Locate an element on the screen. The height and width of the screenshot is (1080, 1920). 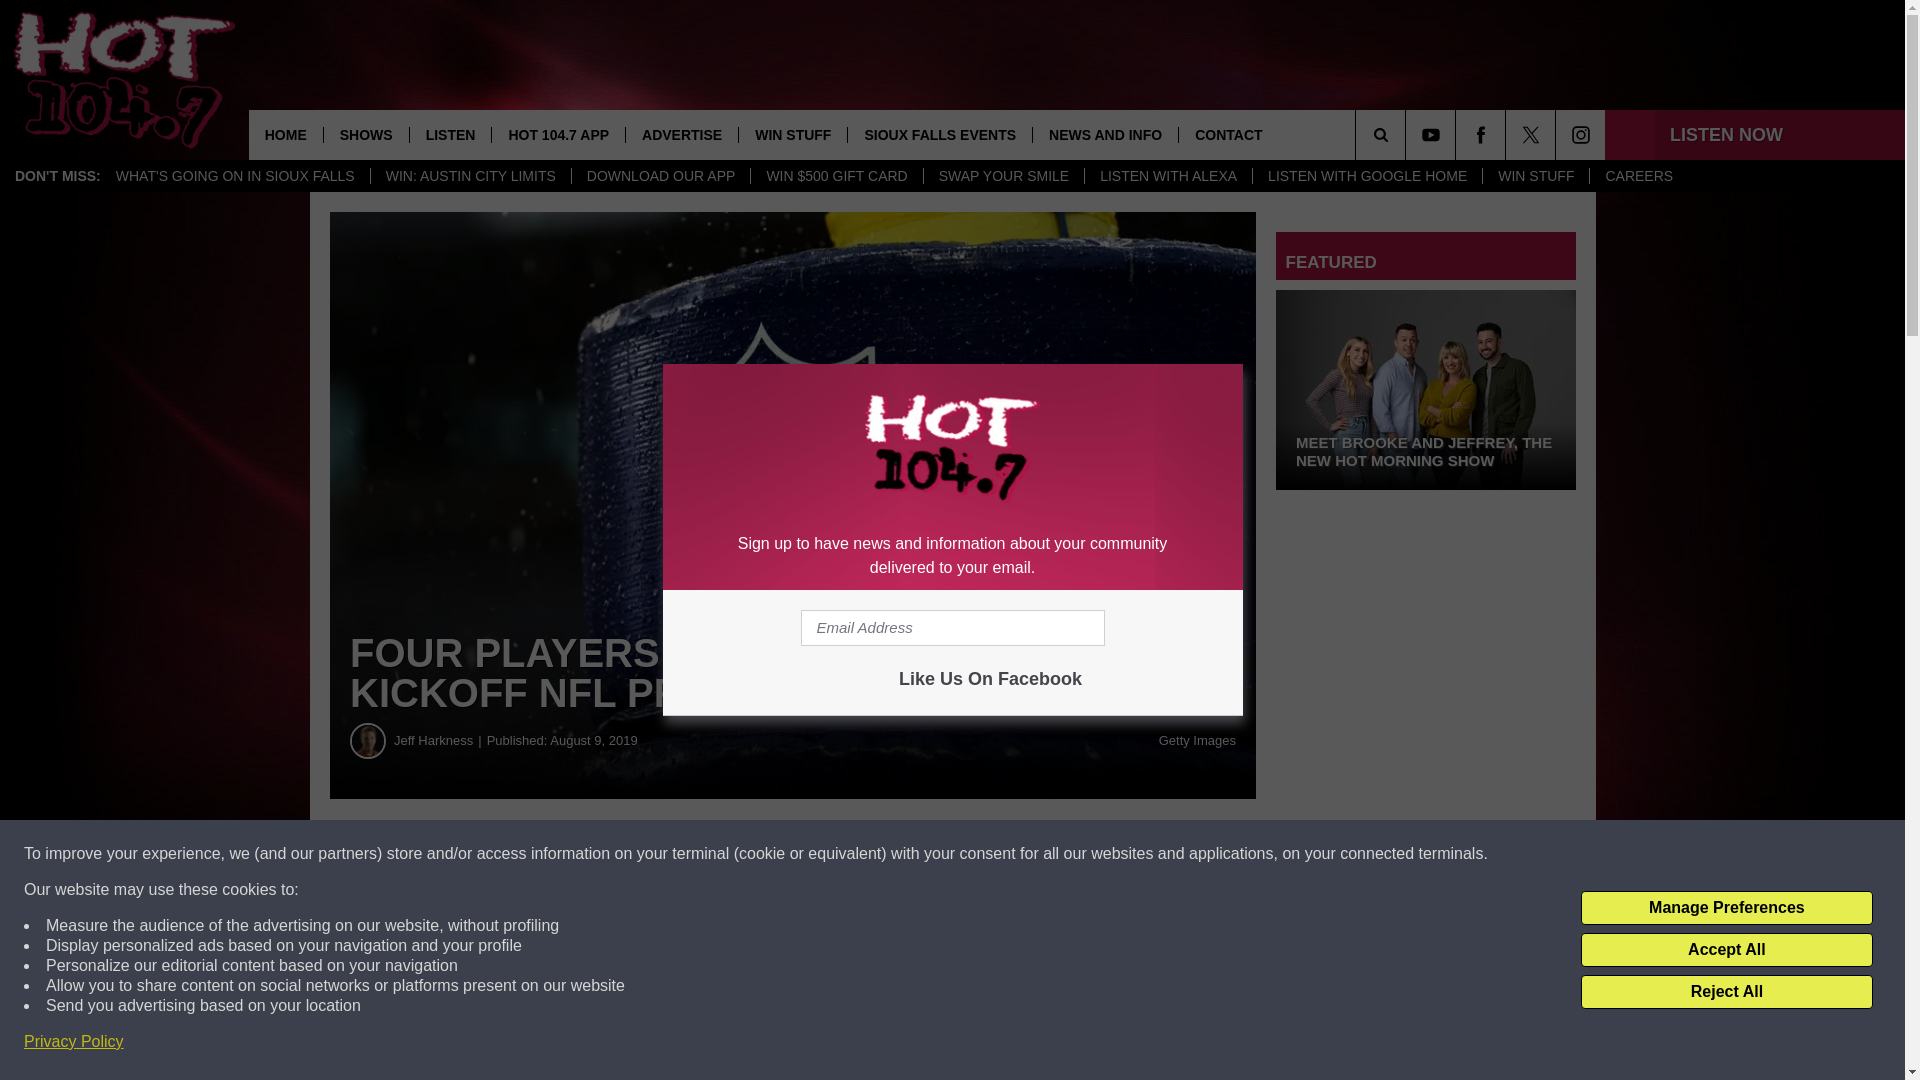
SEARCH is located at coordinates (1408, 134).